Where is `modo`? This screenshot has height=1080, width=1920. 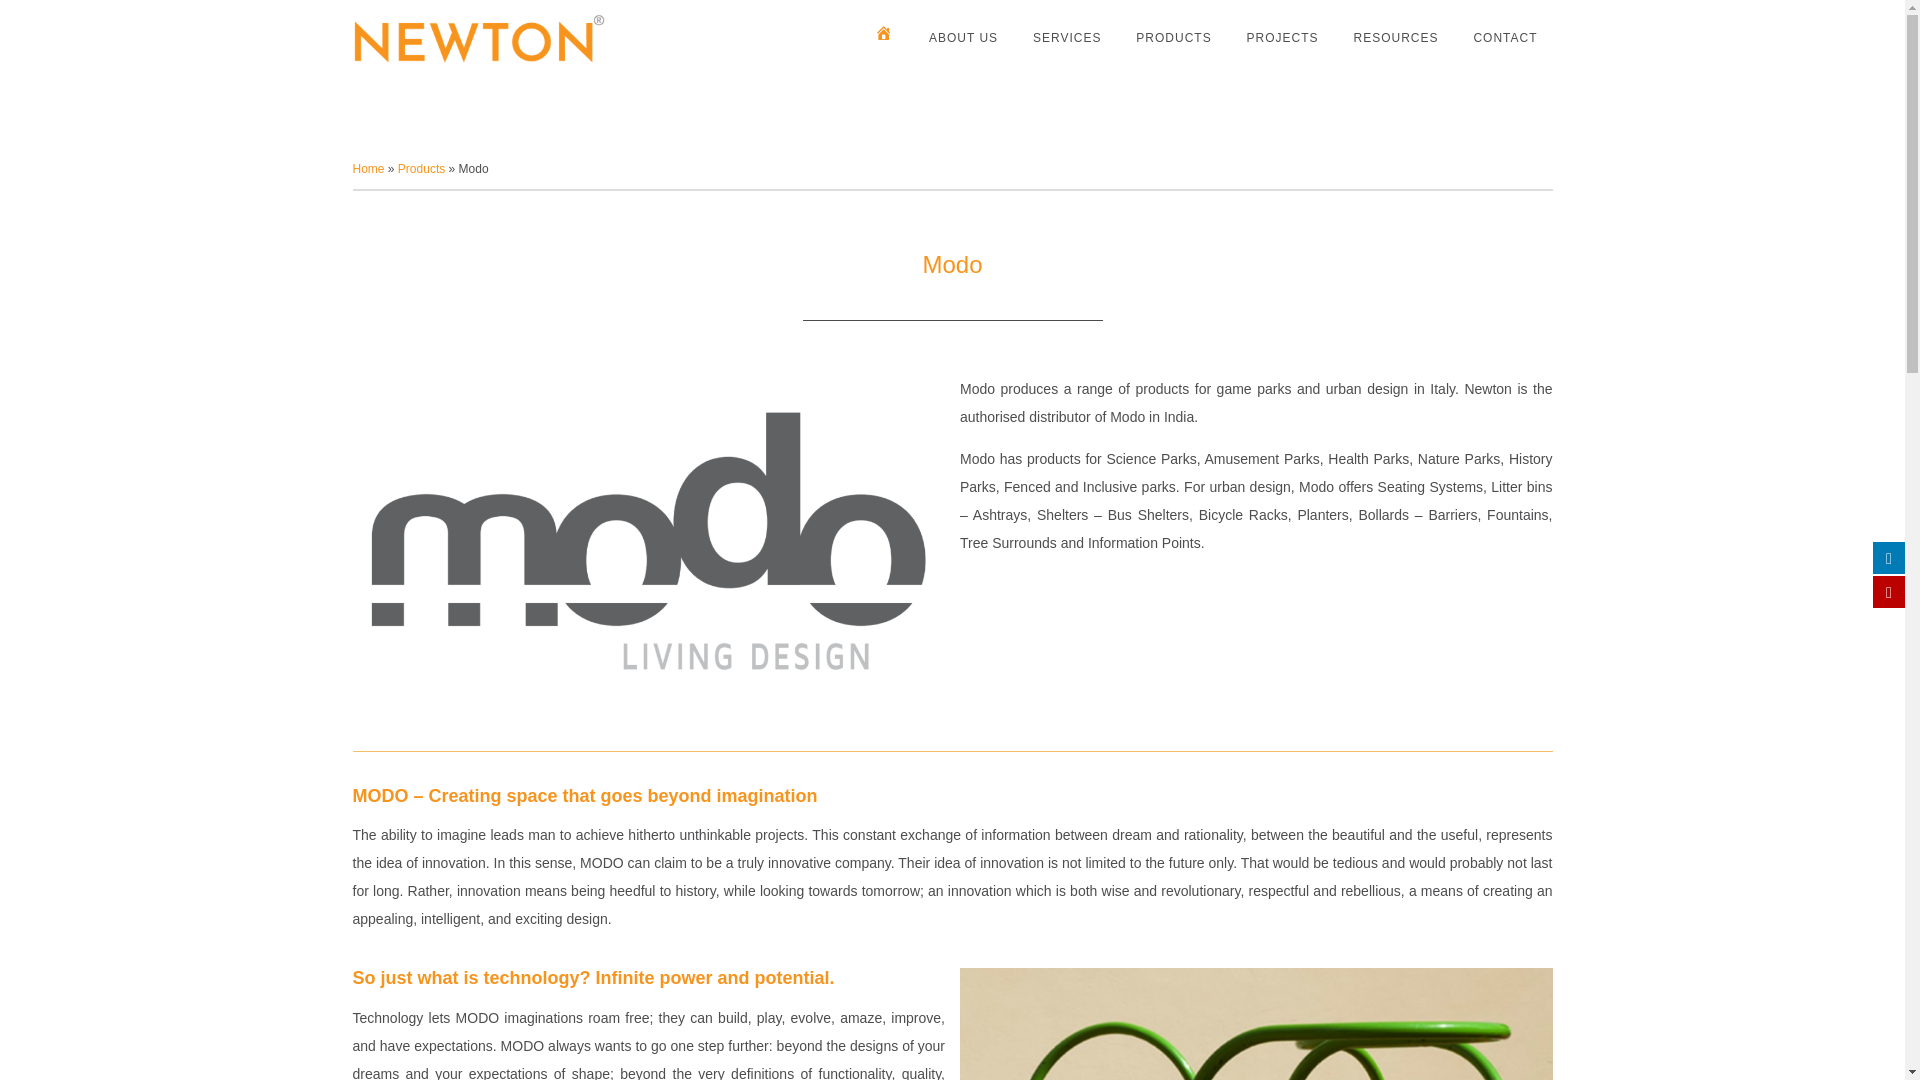
modo is located at coordinates (1256, 1024).